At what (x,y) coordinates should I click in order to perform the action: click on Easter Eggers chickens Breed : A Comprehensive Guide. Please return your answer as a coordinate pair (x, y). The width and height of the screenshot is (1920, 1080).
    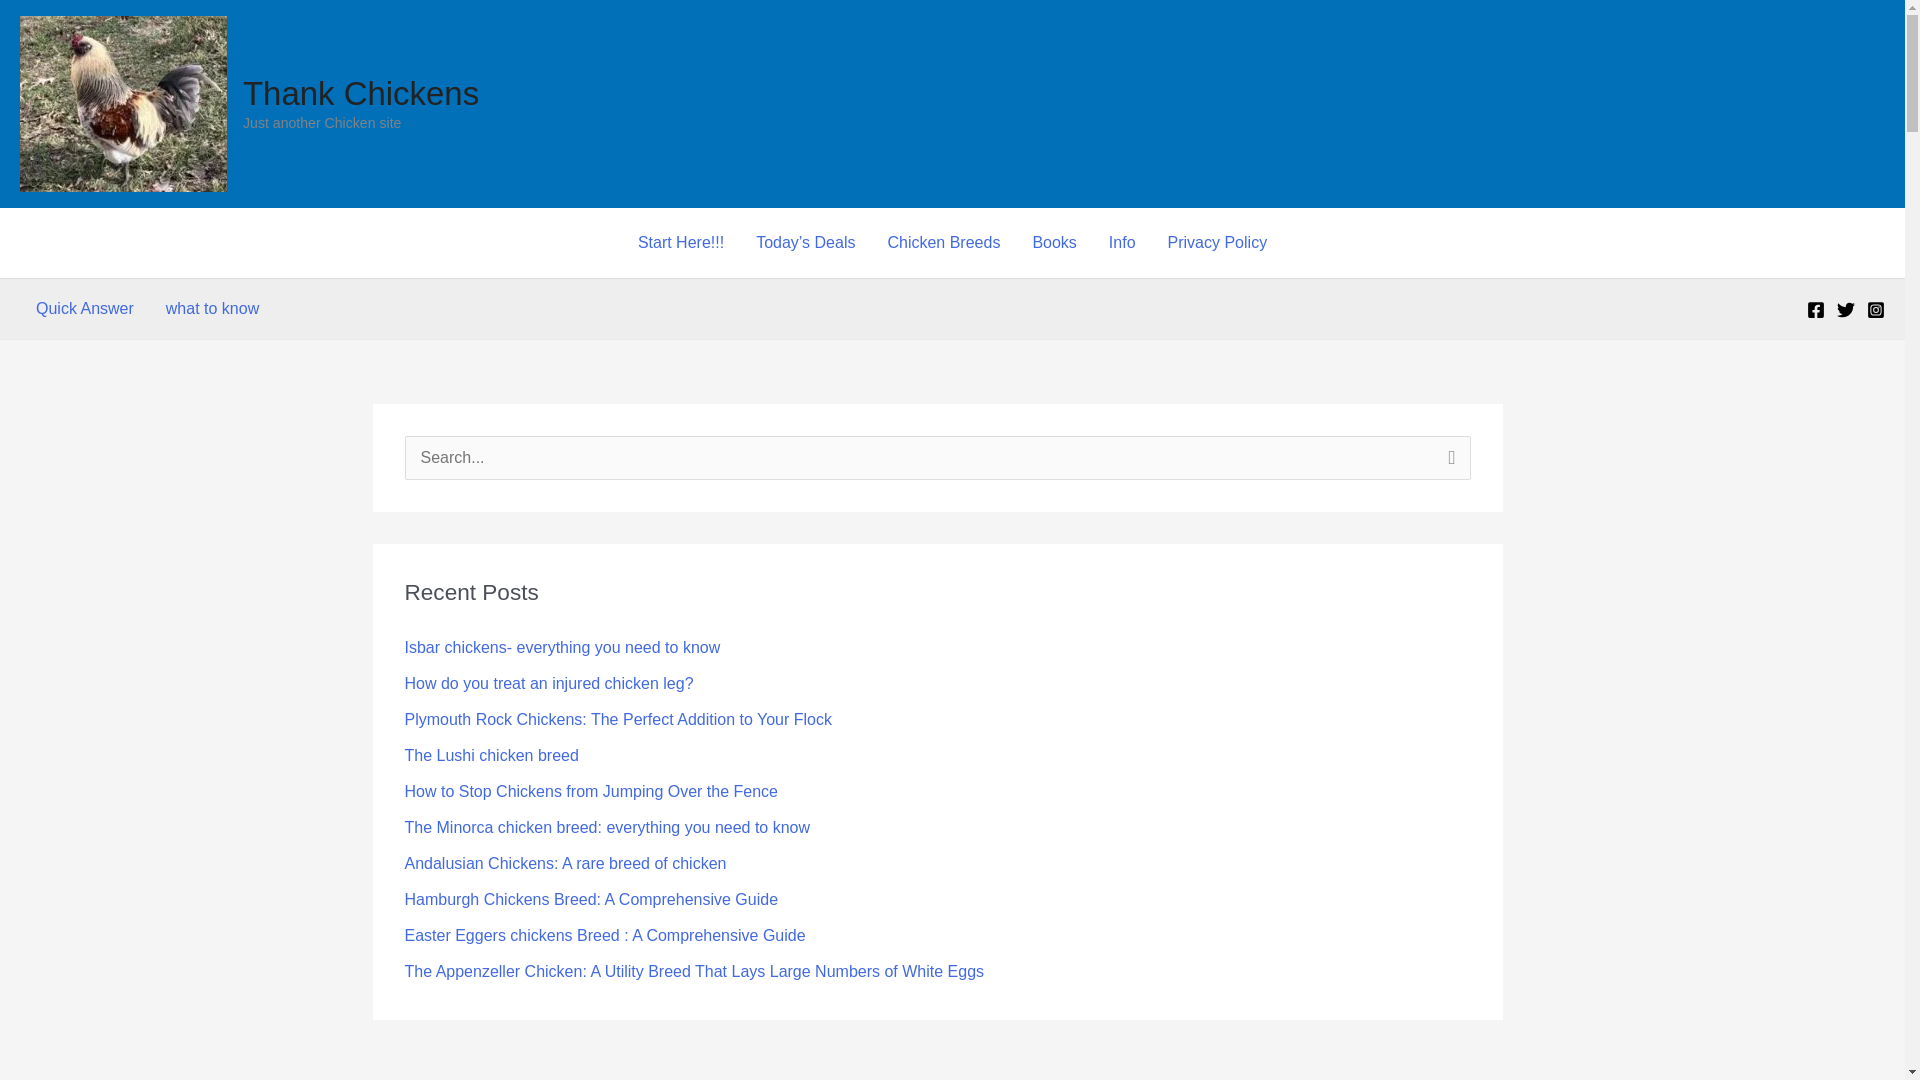
    Looking at the image, I should click on (604, 934).